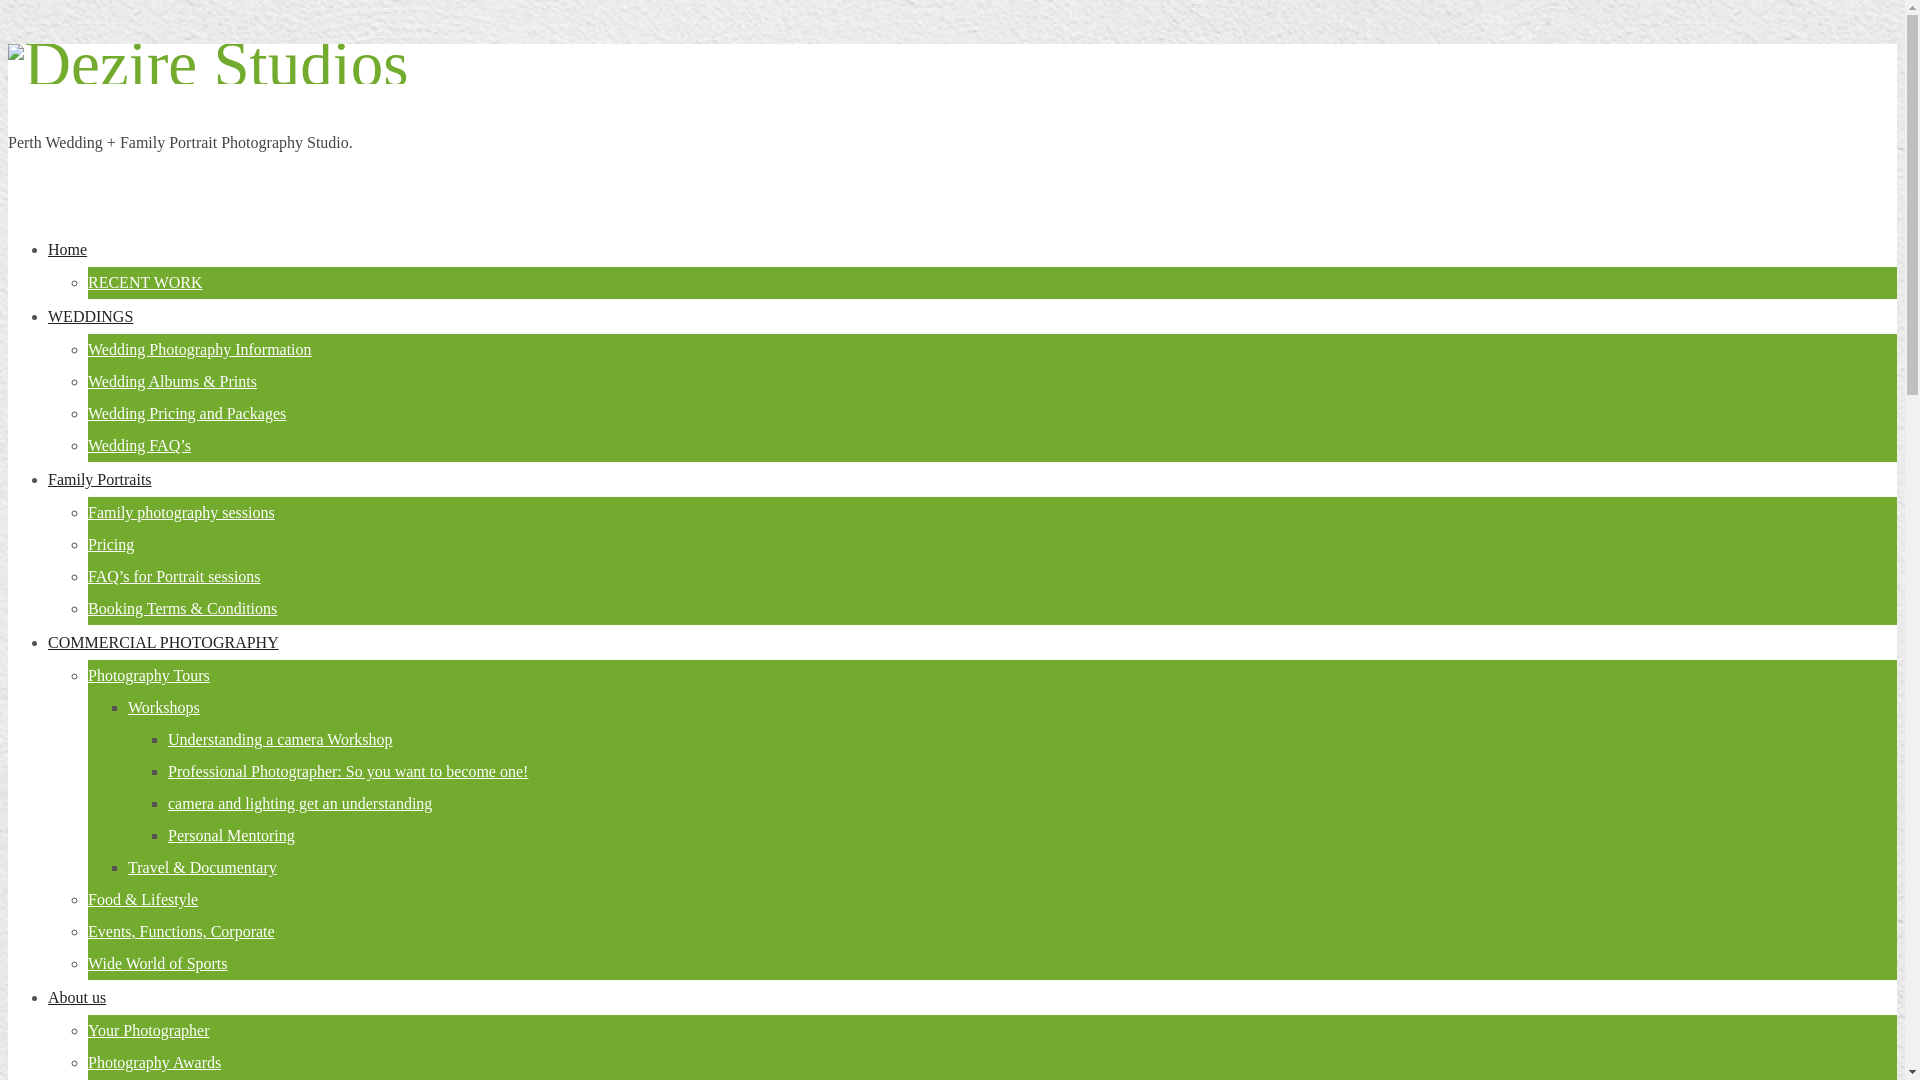 This screenshot has width=1920, height=1080. I want to click on RECENT WORK, so click(146, 282).